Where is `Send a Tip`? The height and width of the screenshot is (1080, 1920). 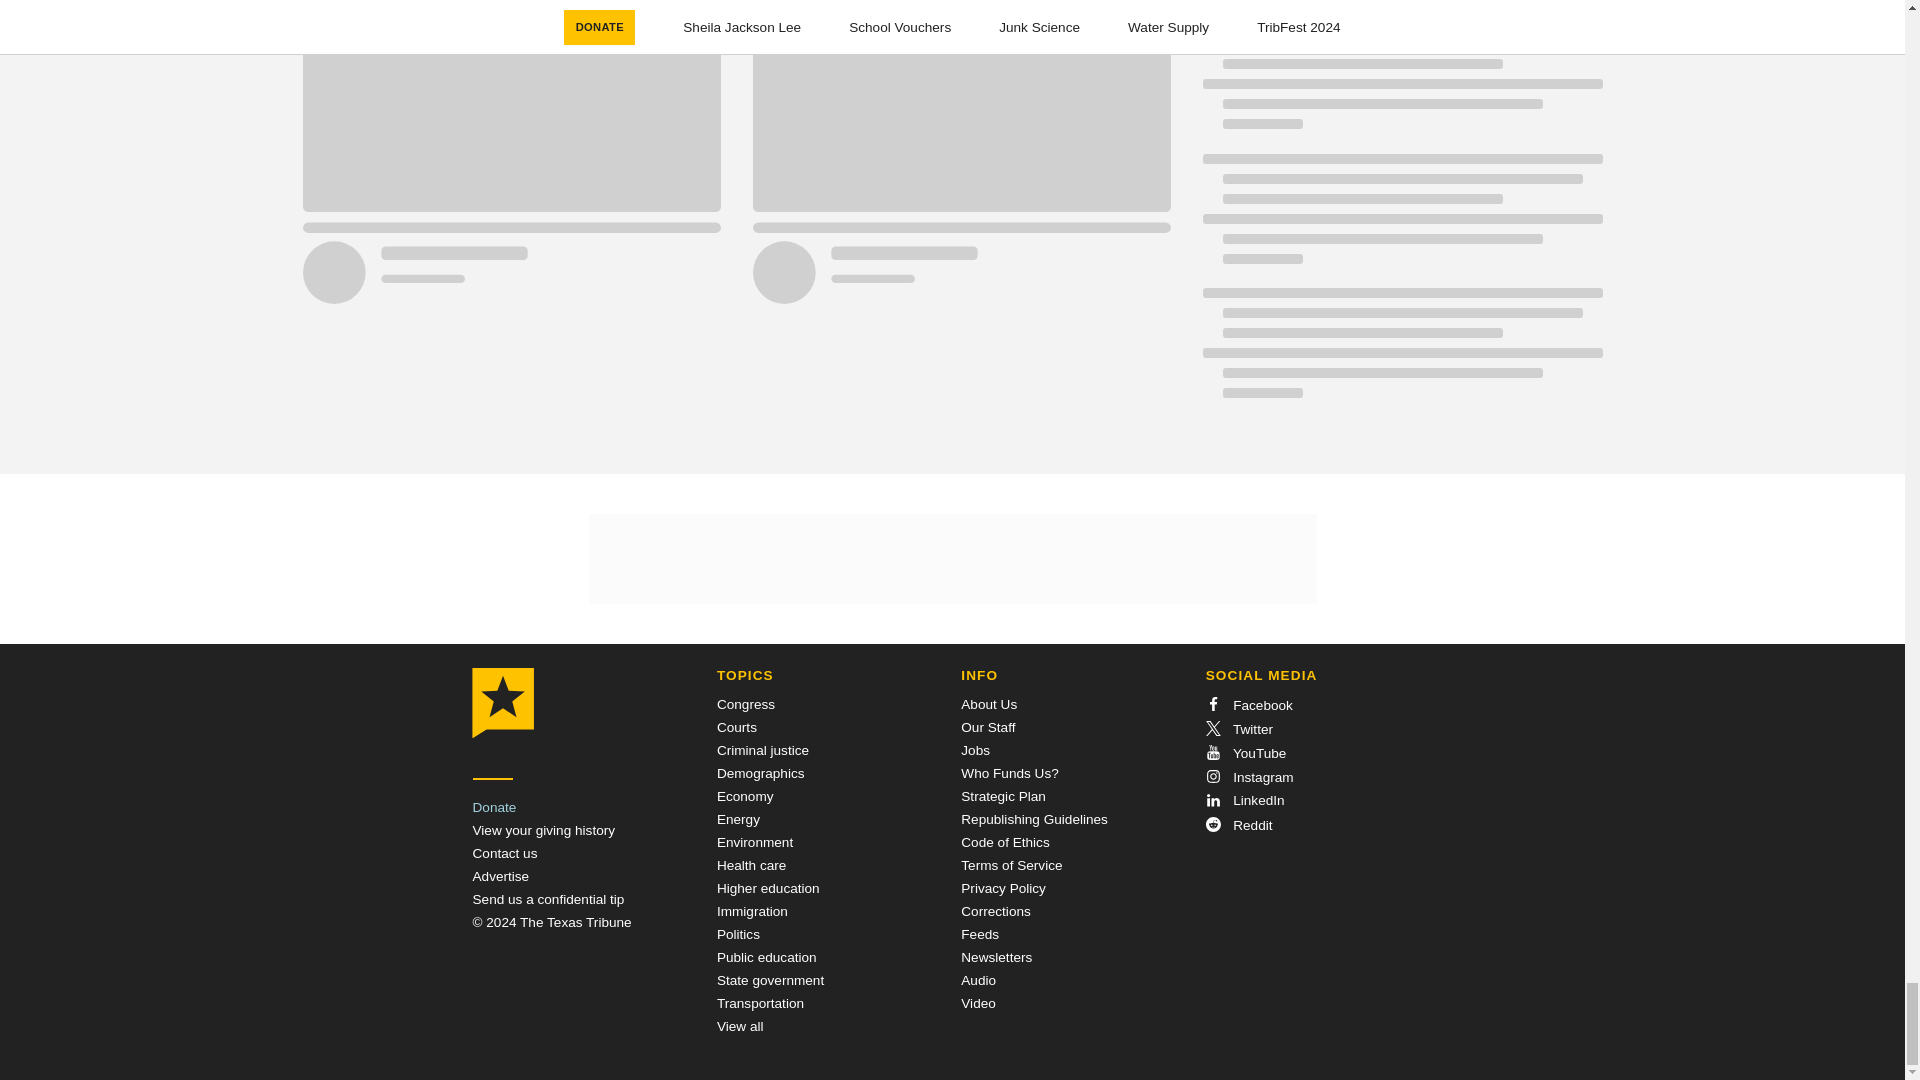
Send a Tip is located at coordinates (548, 900).